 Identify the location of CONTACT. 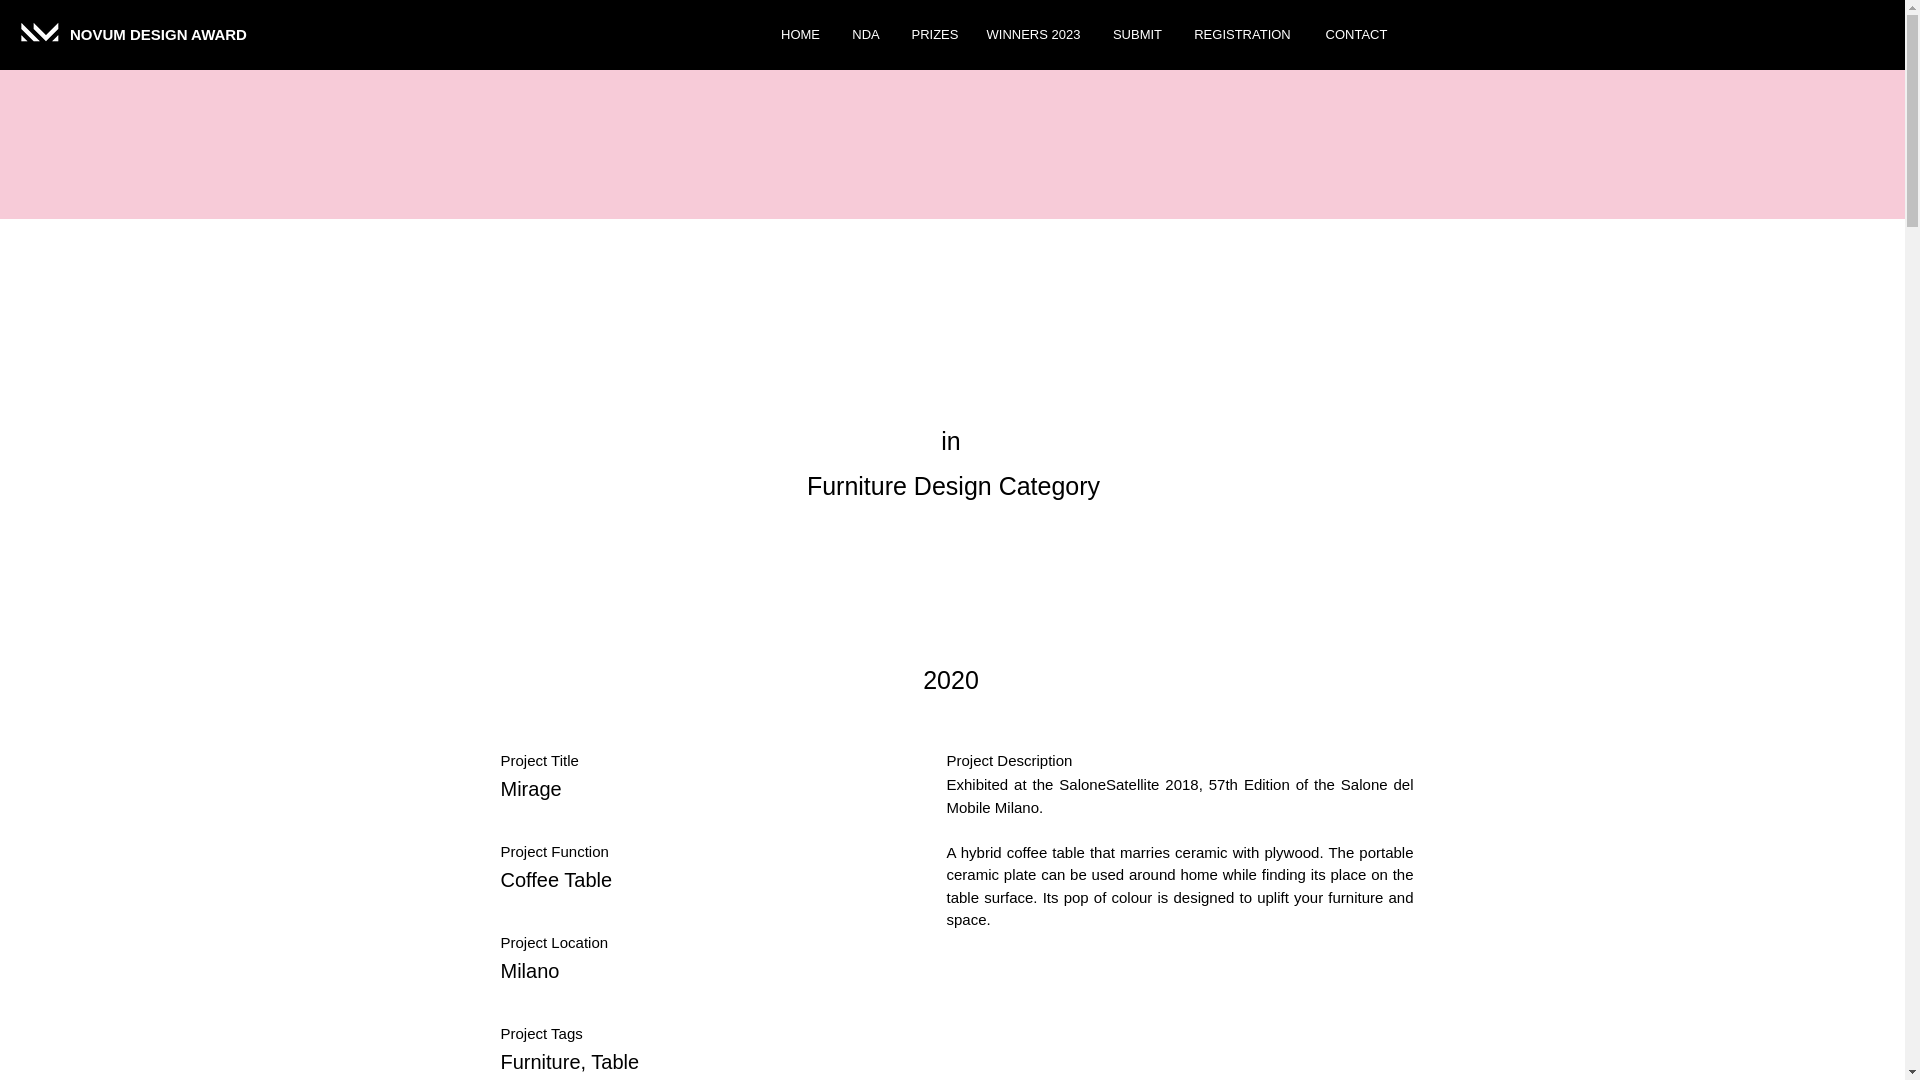
(1355, 35).